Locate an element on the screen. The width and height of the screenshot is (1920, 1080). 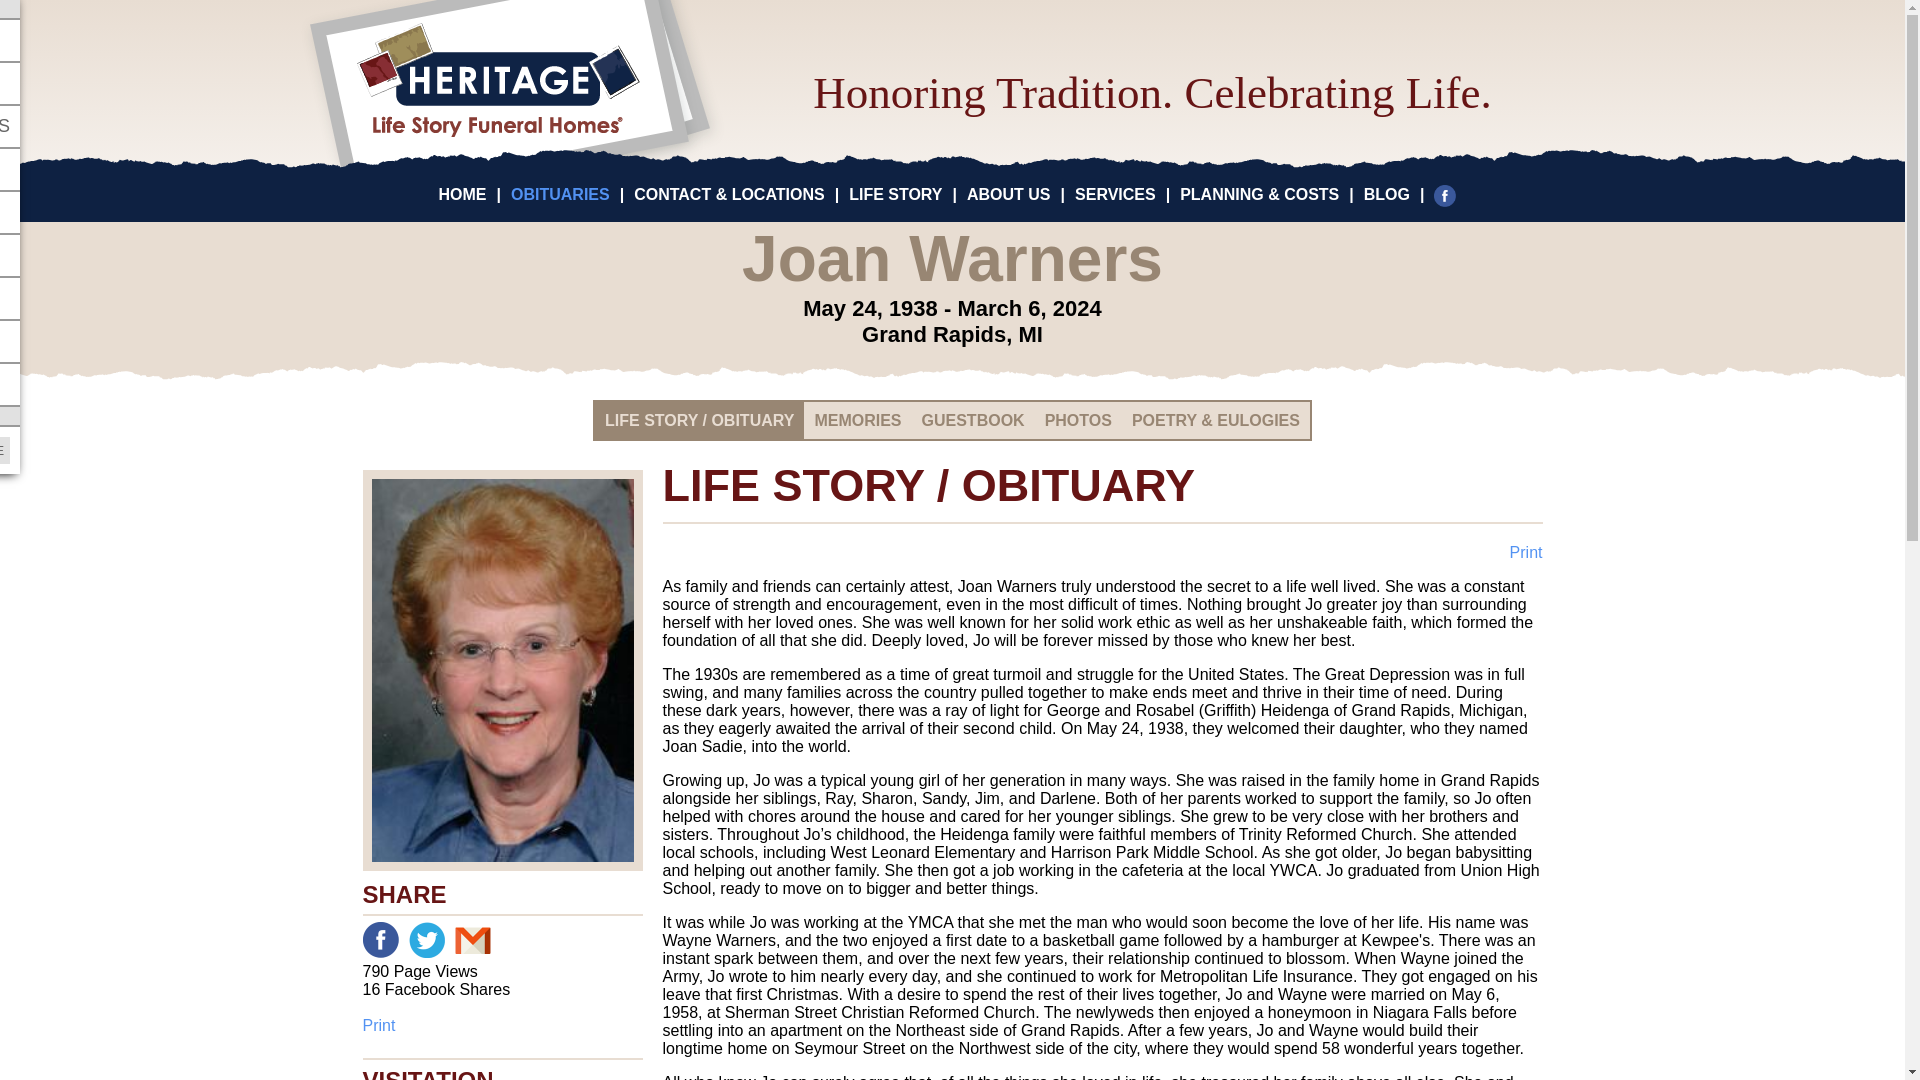
Twitter is located at coordinates (425, 940).